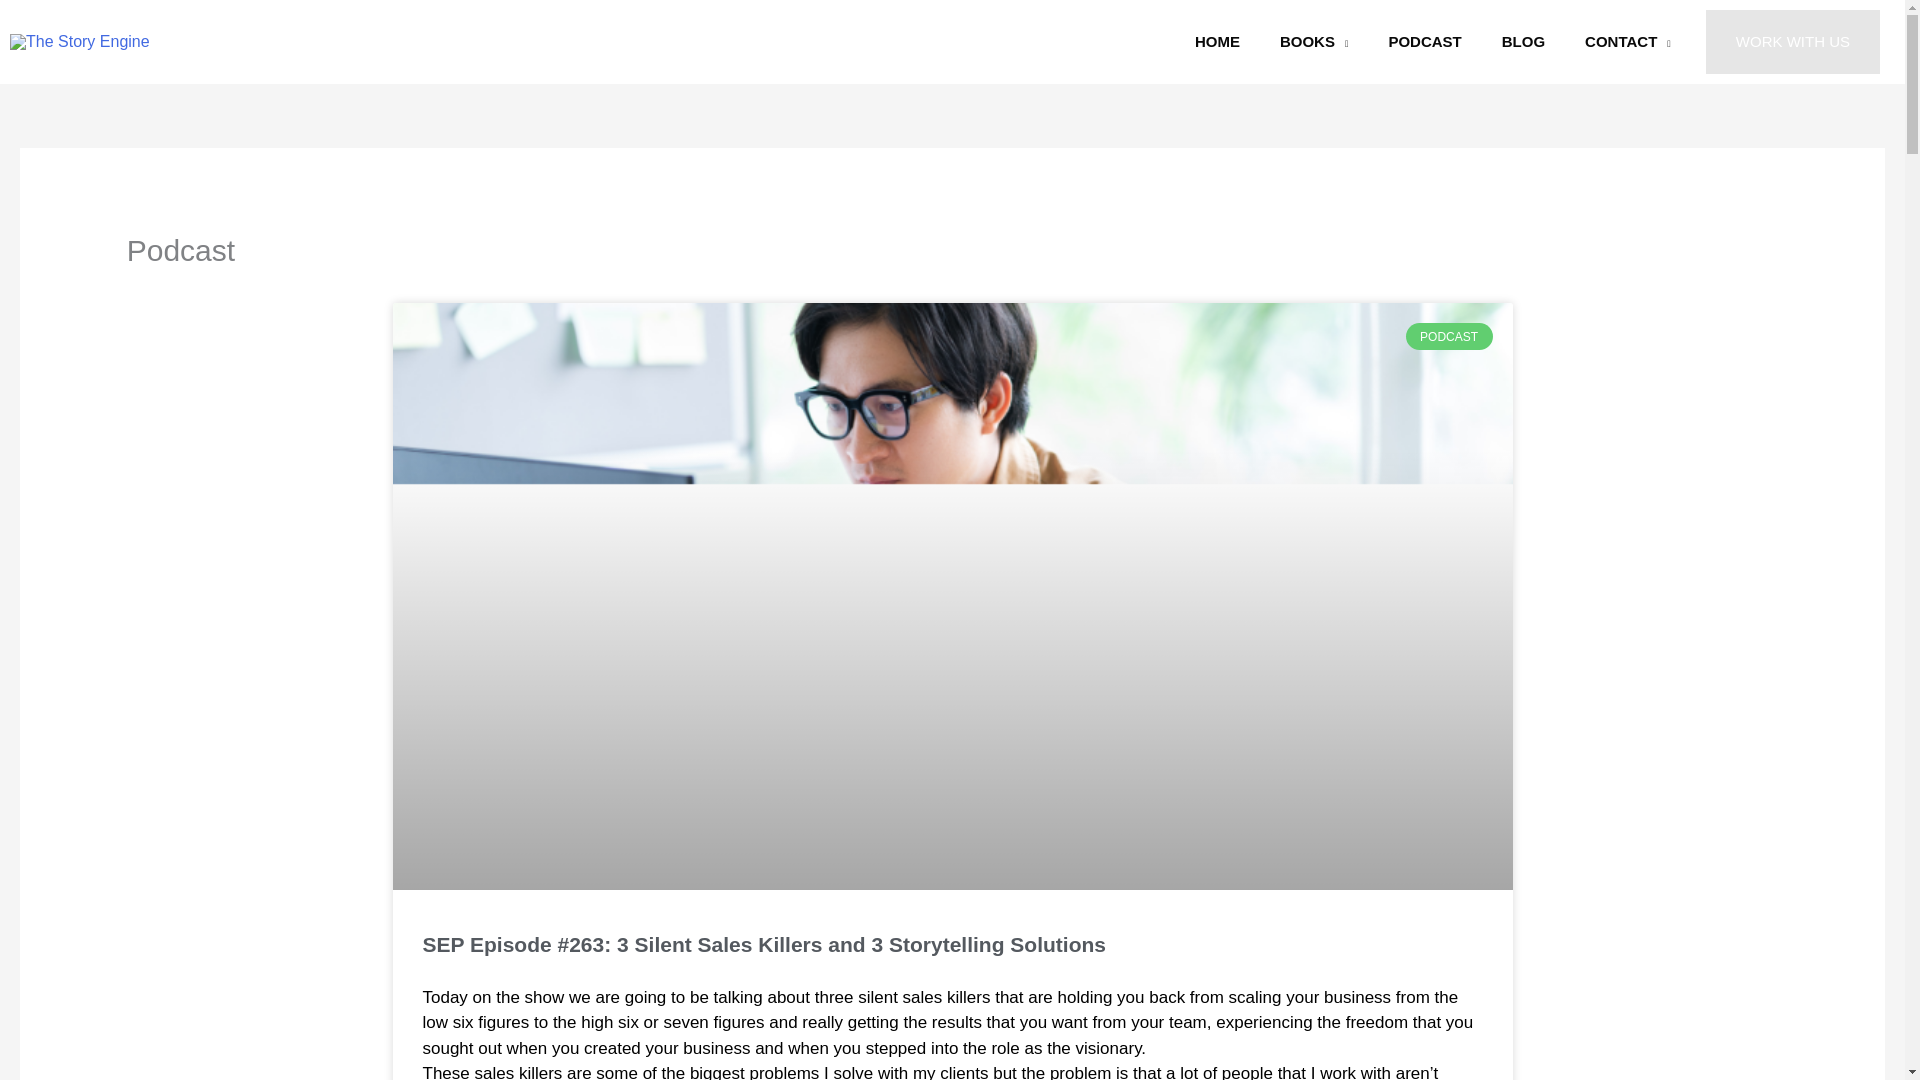 The height and width of the screenshot is (1080, 1920). What do you see at coordinates (1628, 42) in the screenshot?
I see `CONTACT` at bounding box center [1628, 42].